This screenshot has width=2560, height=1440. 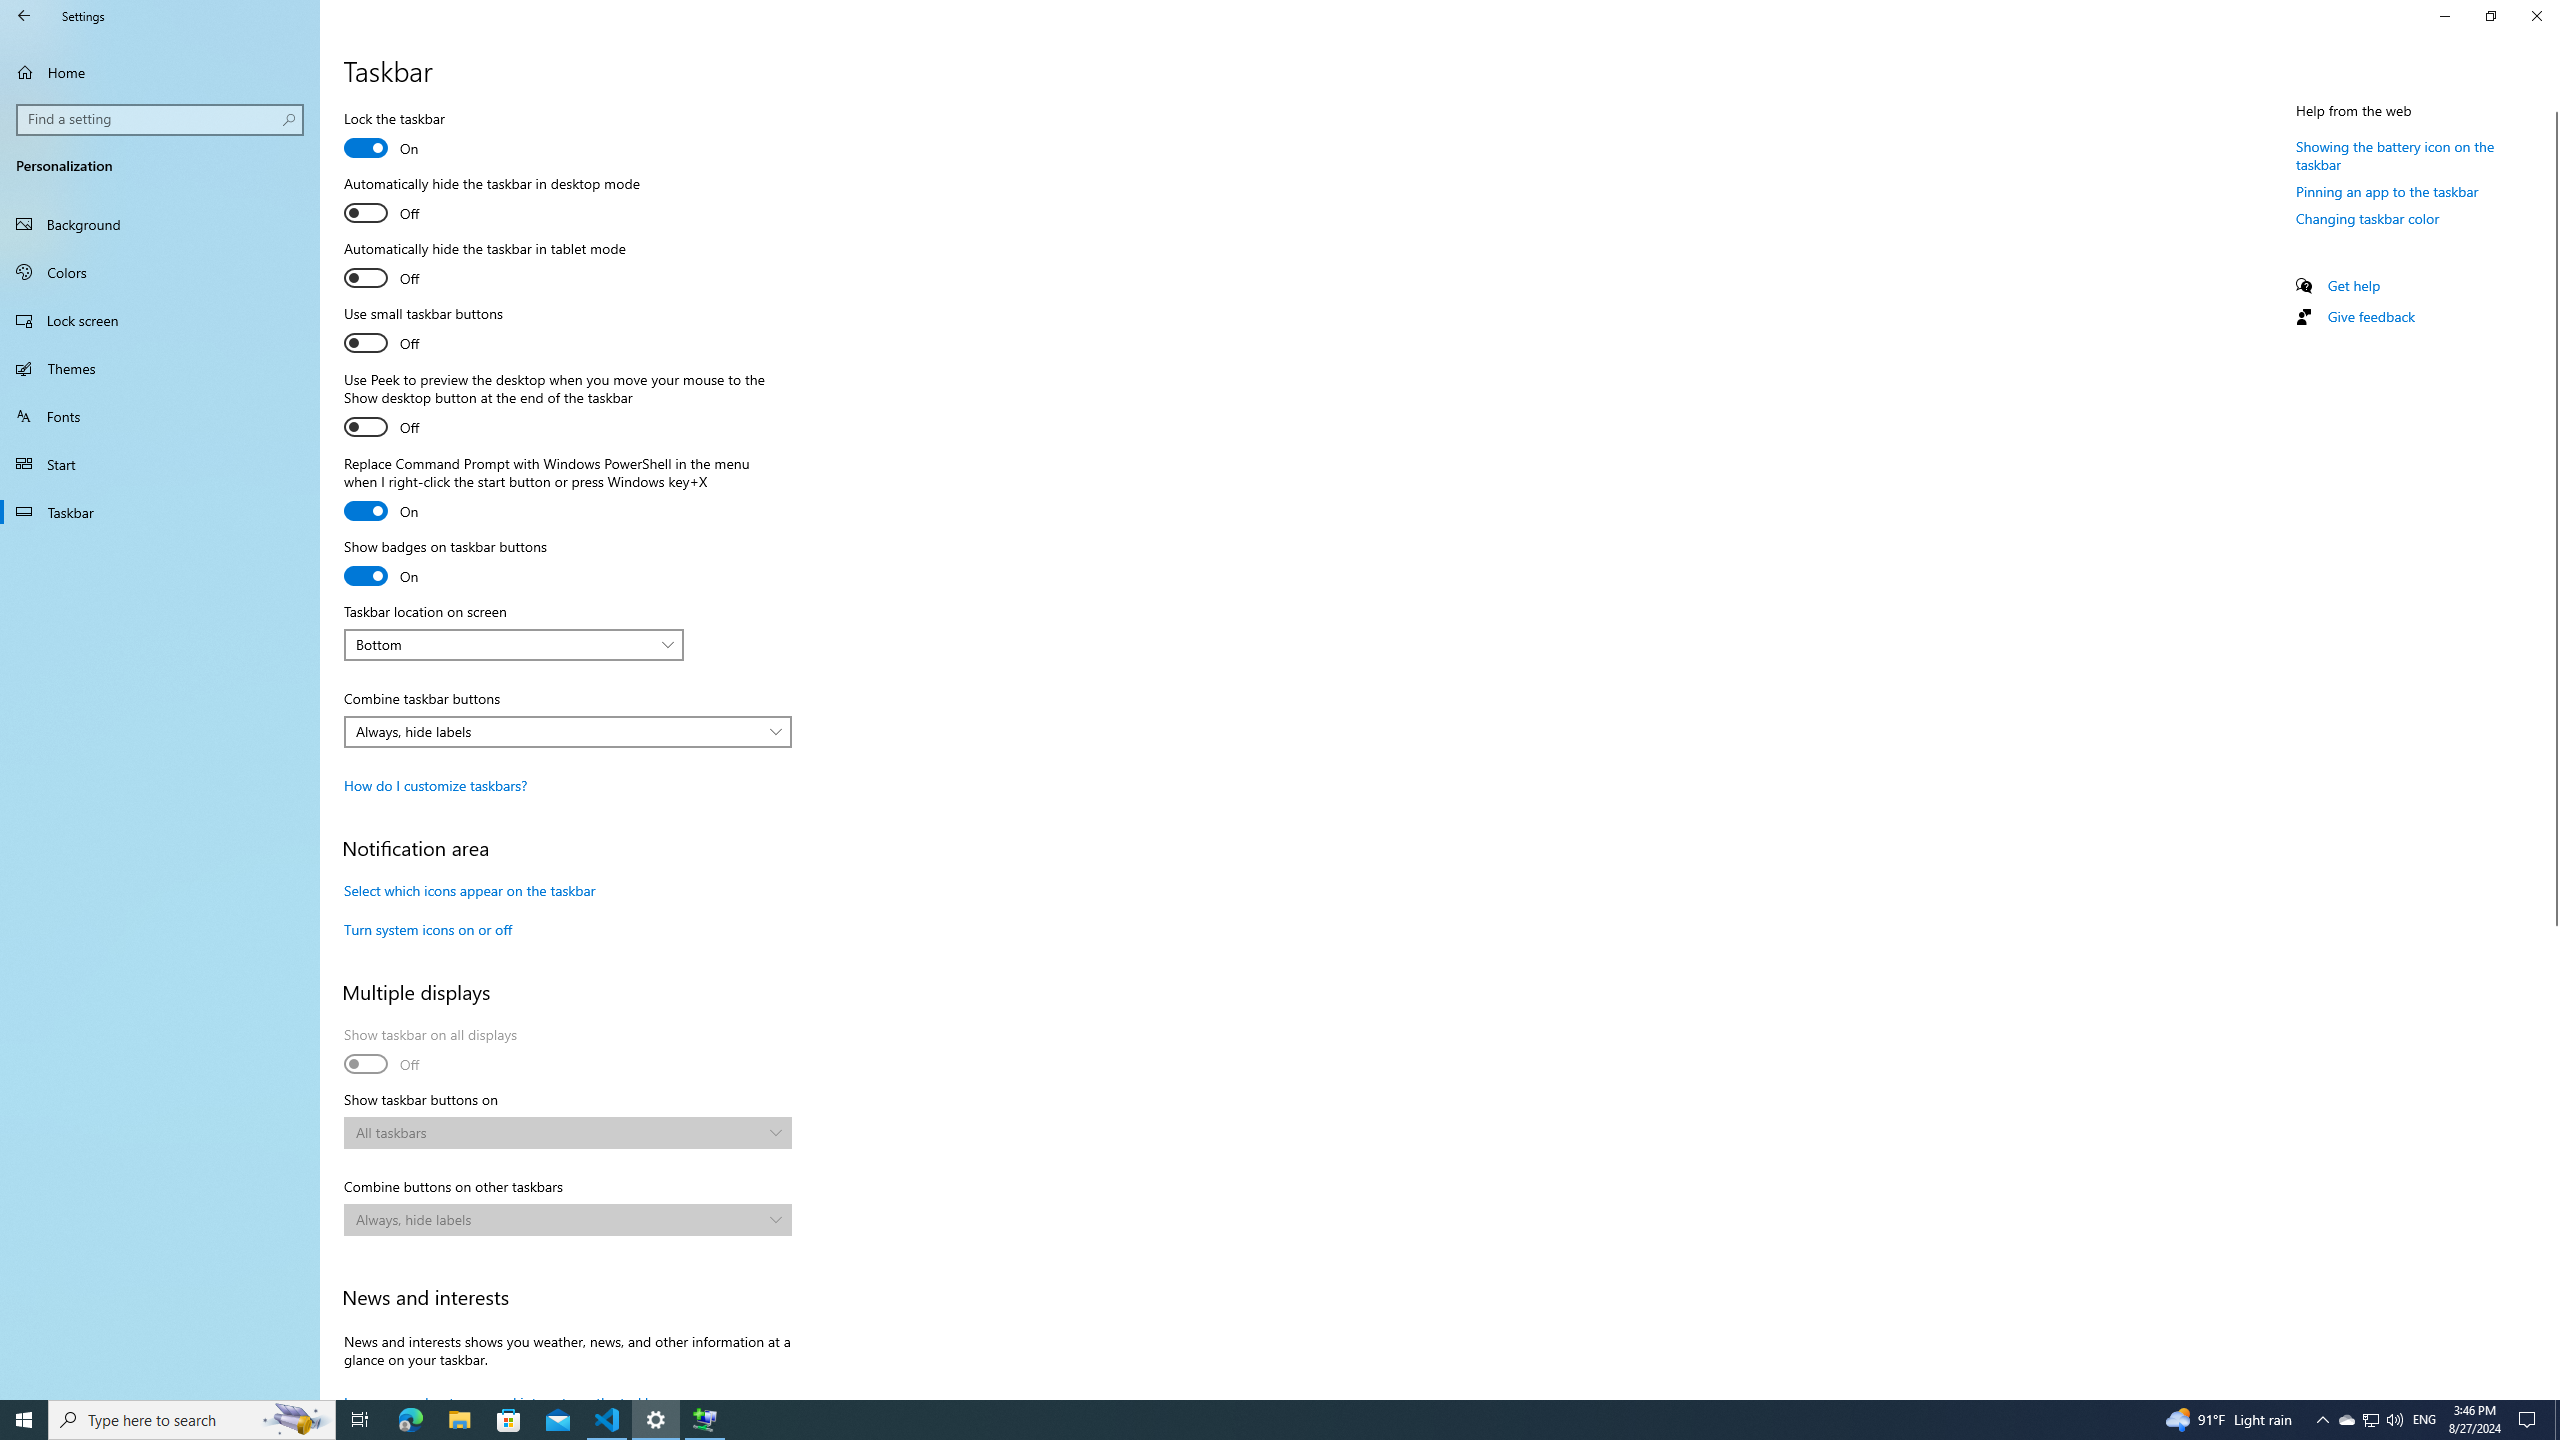 I want to click on Automatically hide the taskbar in desktop mode, so click(x=492, y=201).